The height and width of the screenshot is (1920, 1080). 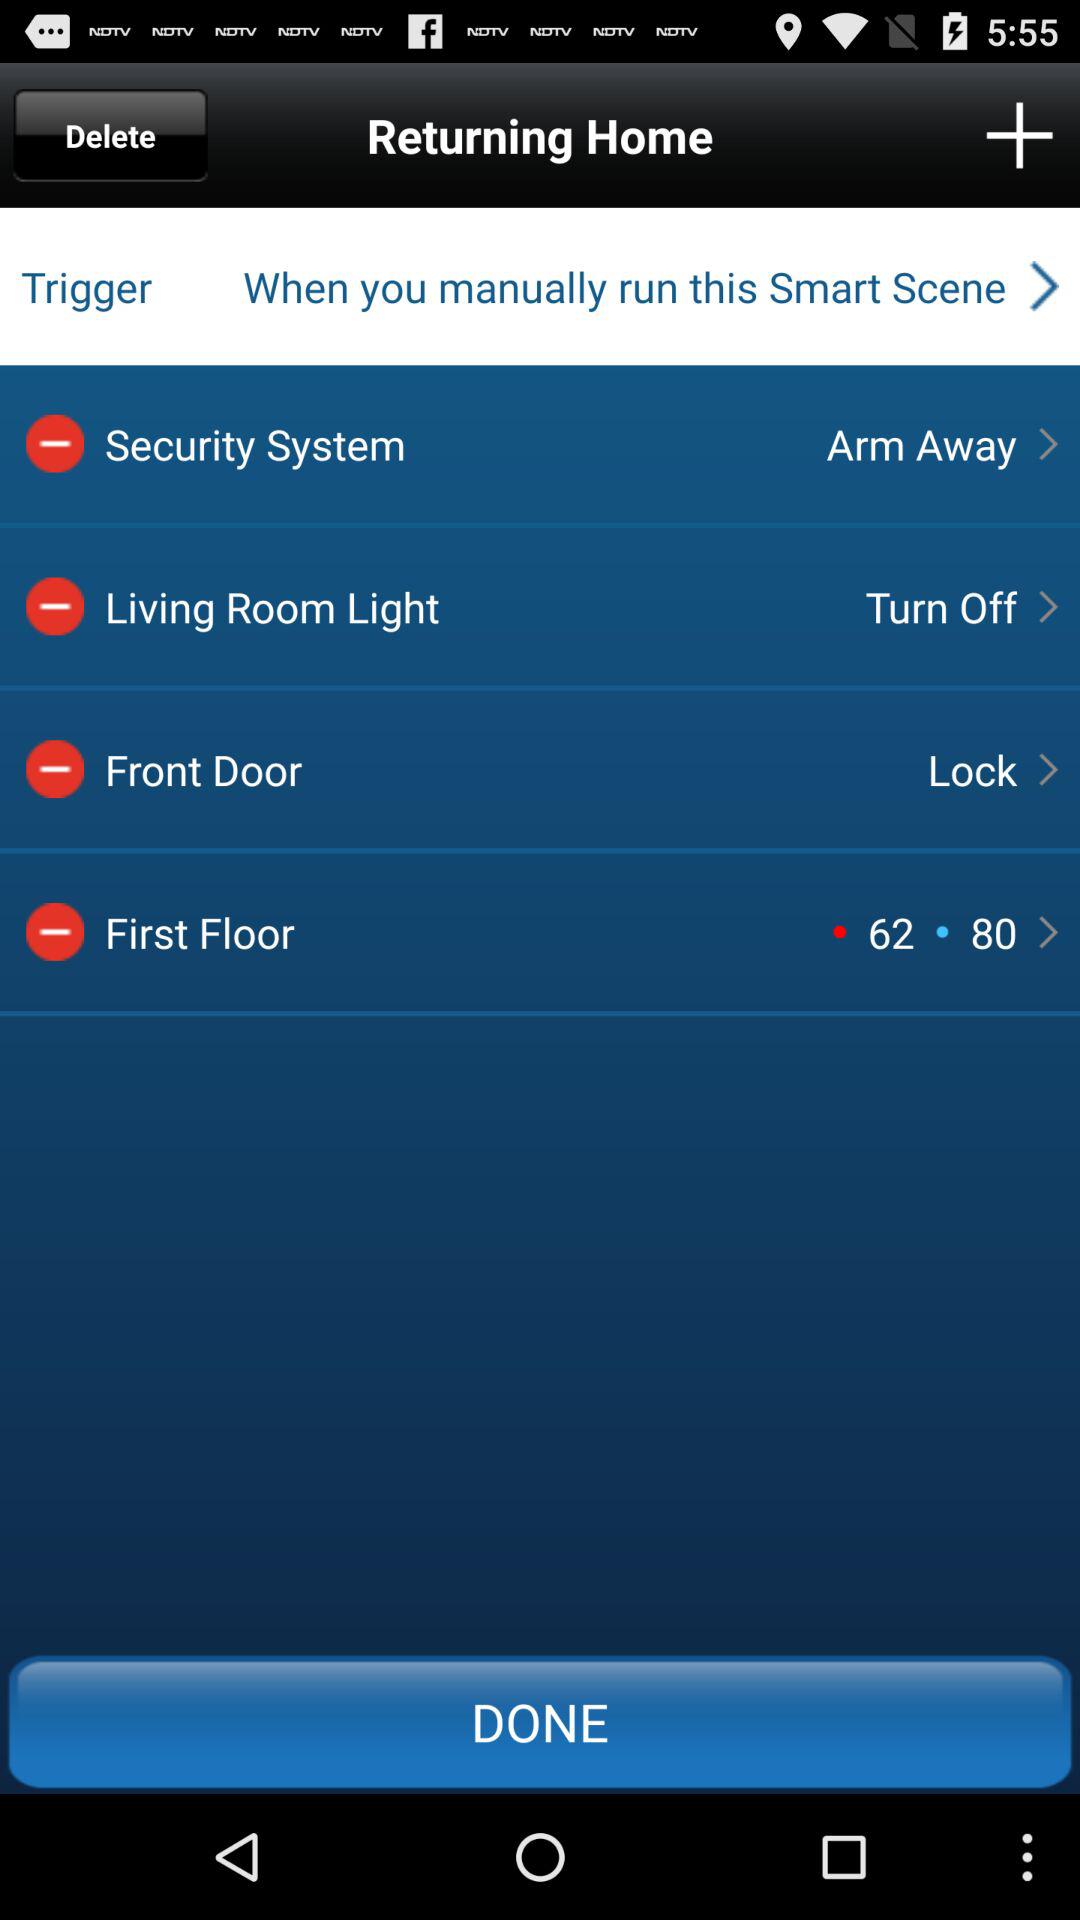 I want to click on jump until the front door icon, so click(x=499, y=769).